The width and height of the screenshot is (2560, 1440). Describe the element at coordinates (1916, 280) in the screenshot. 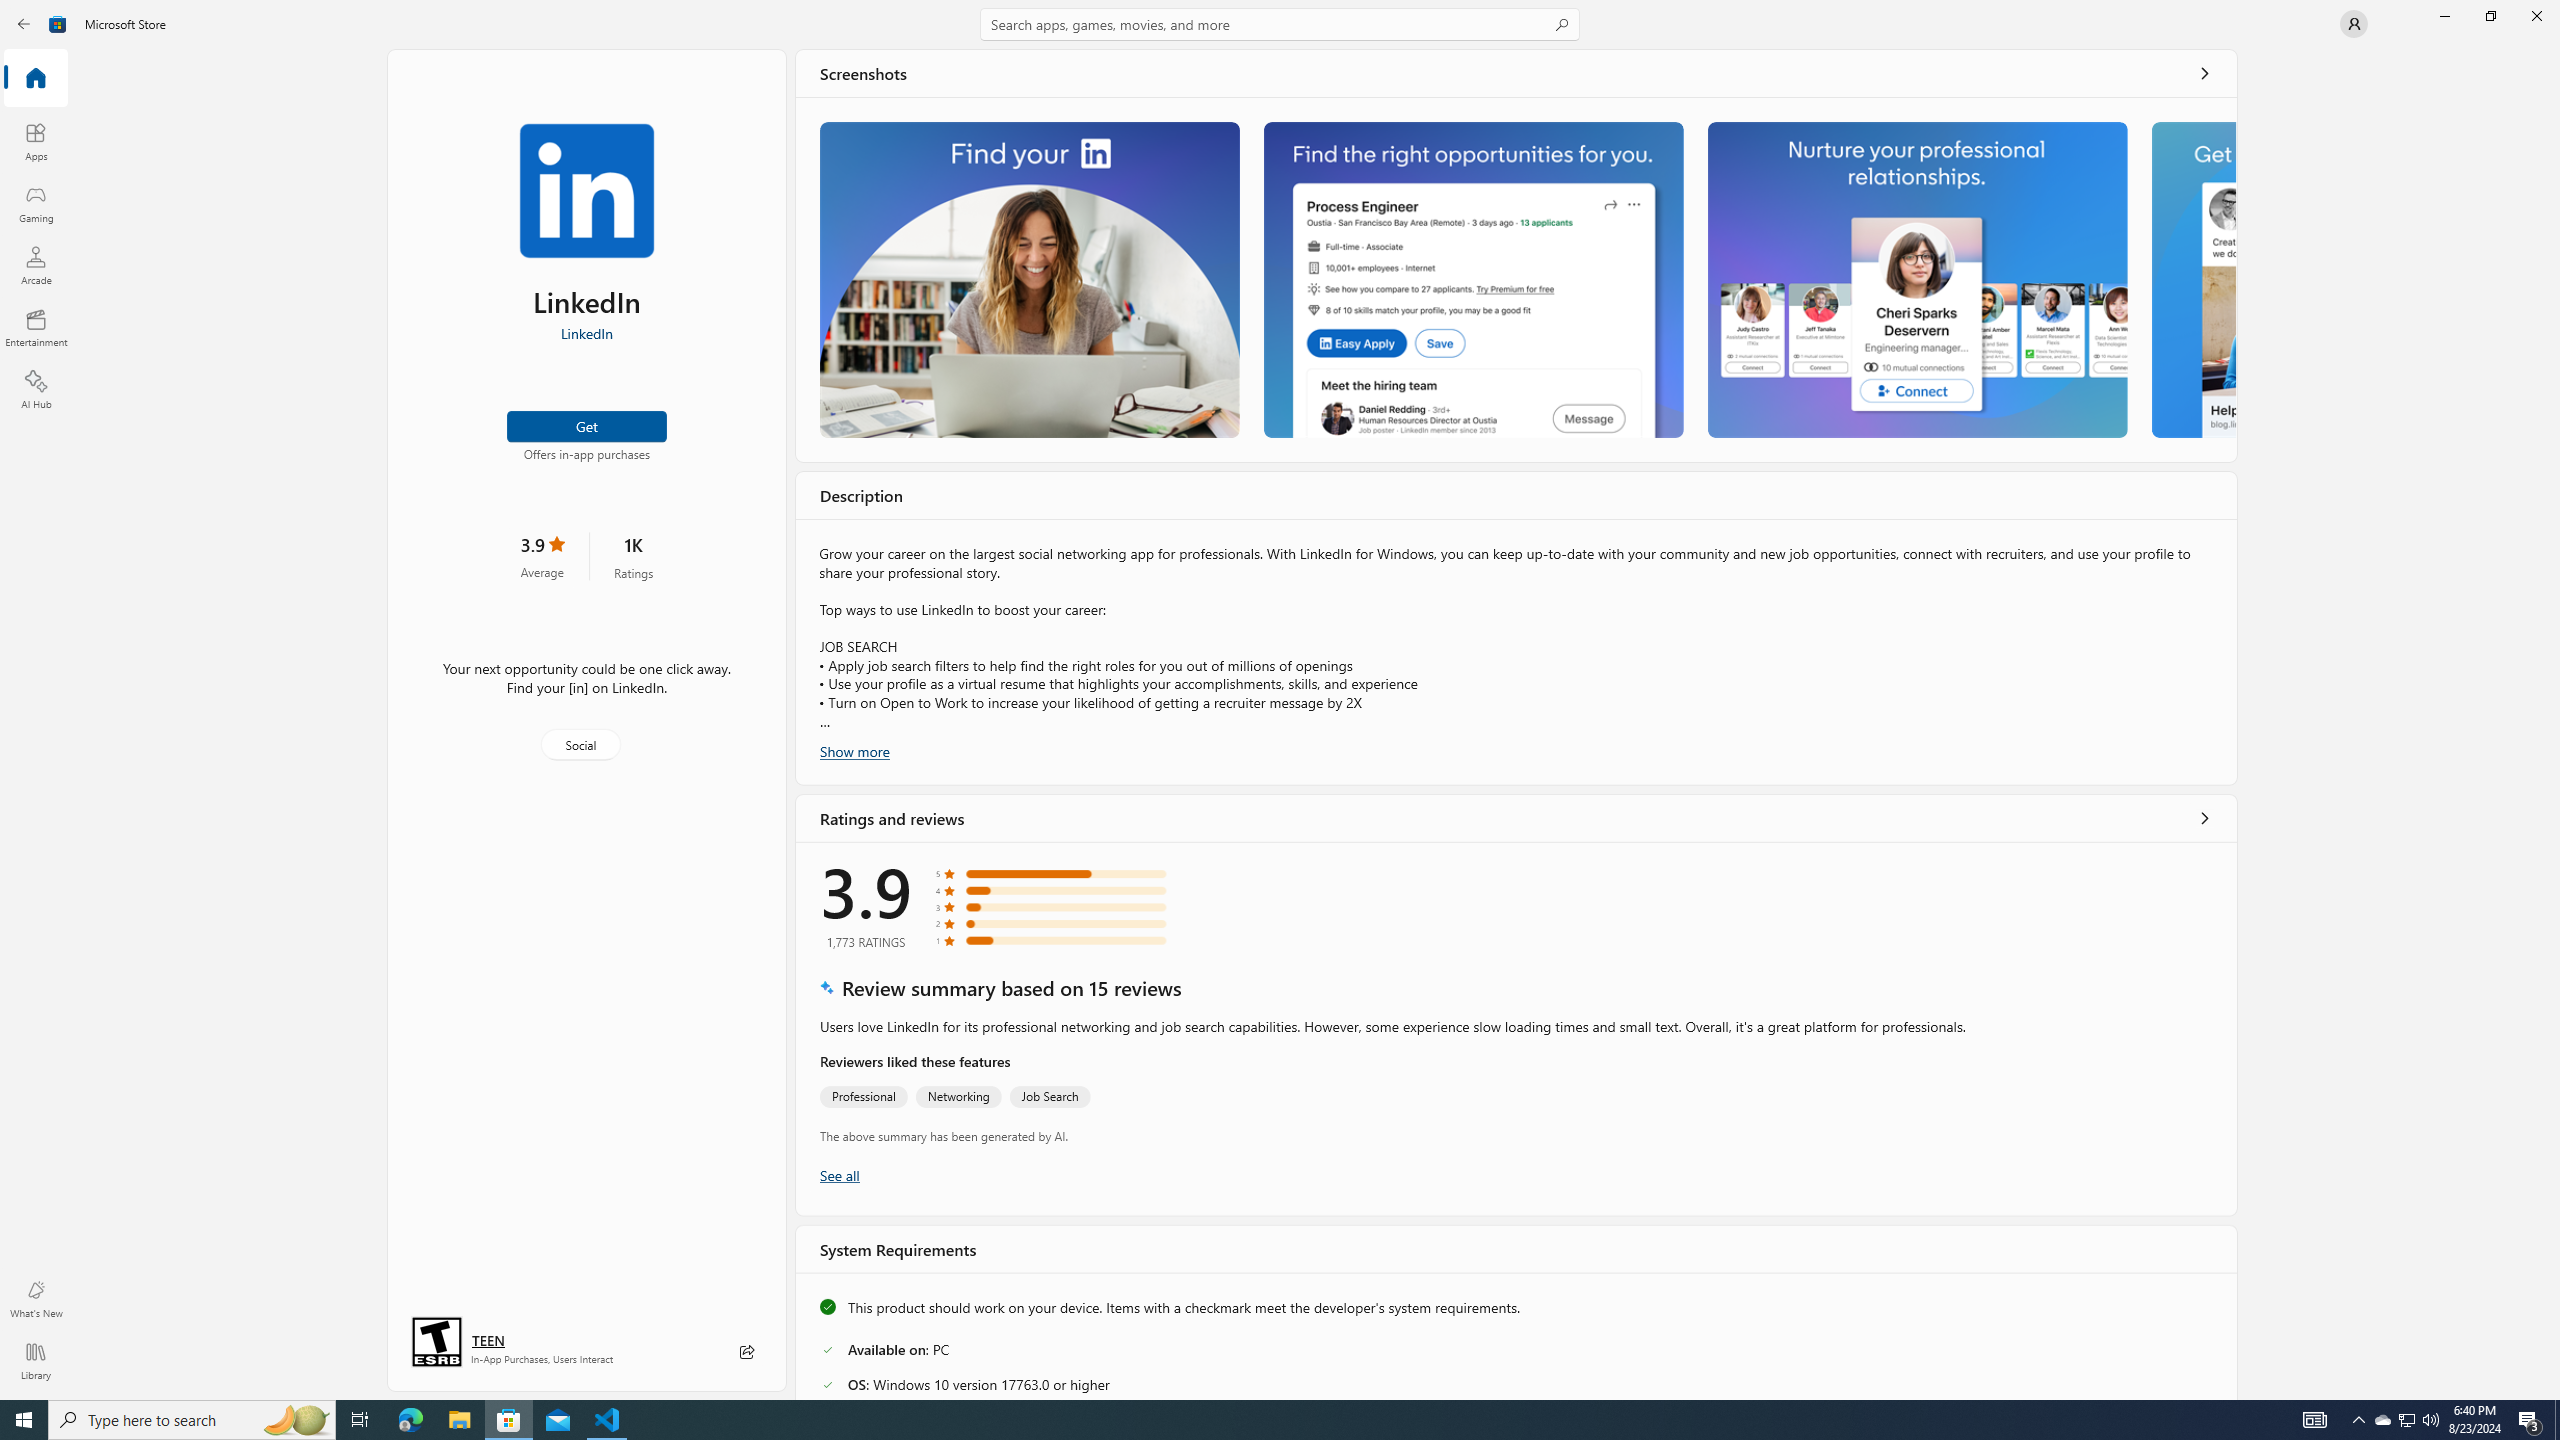

I see `Screenshot 3` at that location.